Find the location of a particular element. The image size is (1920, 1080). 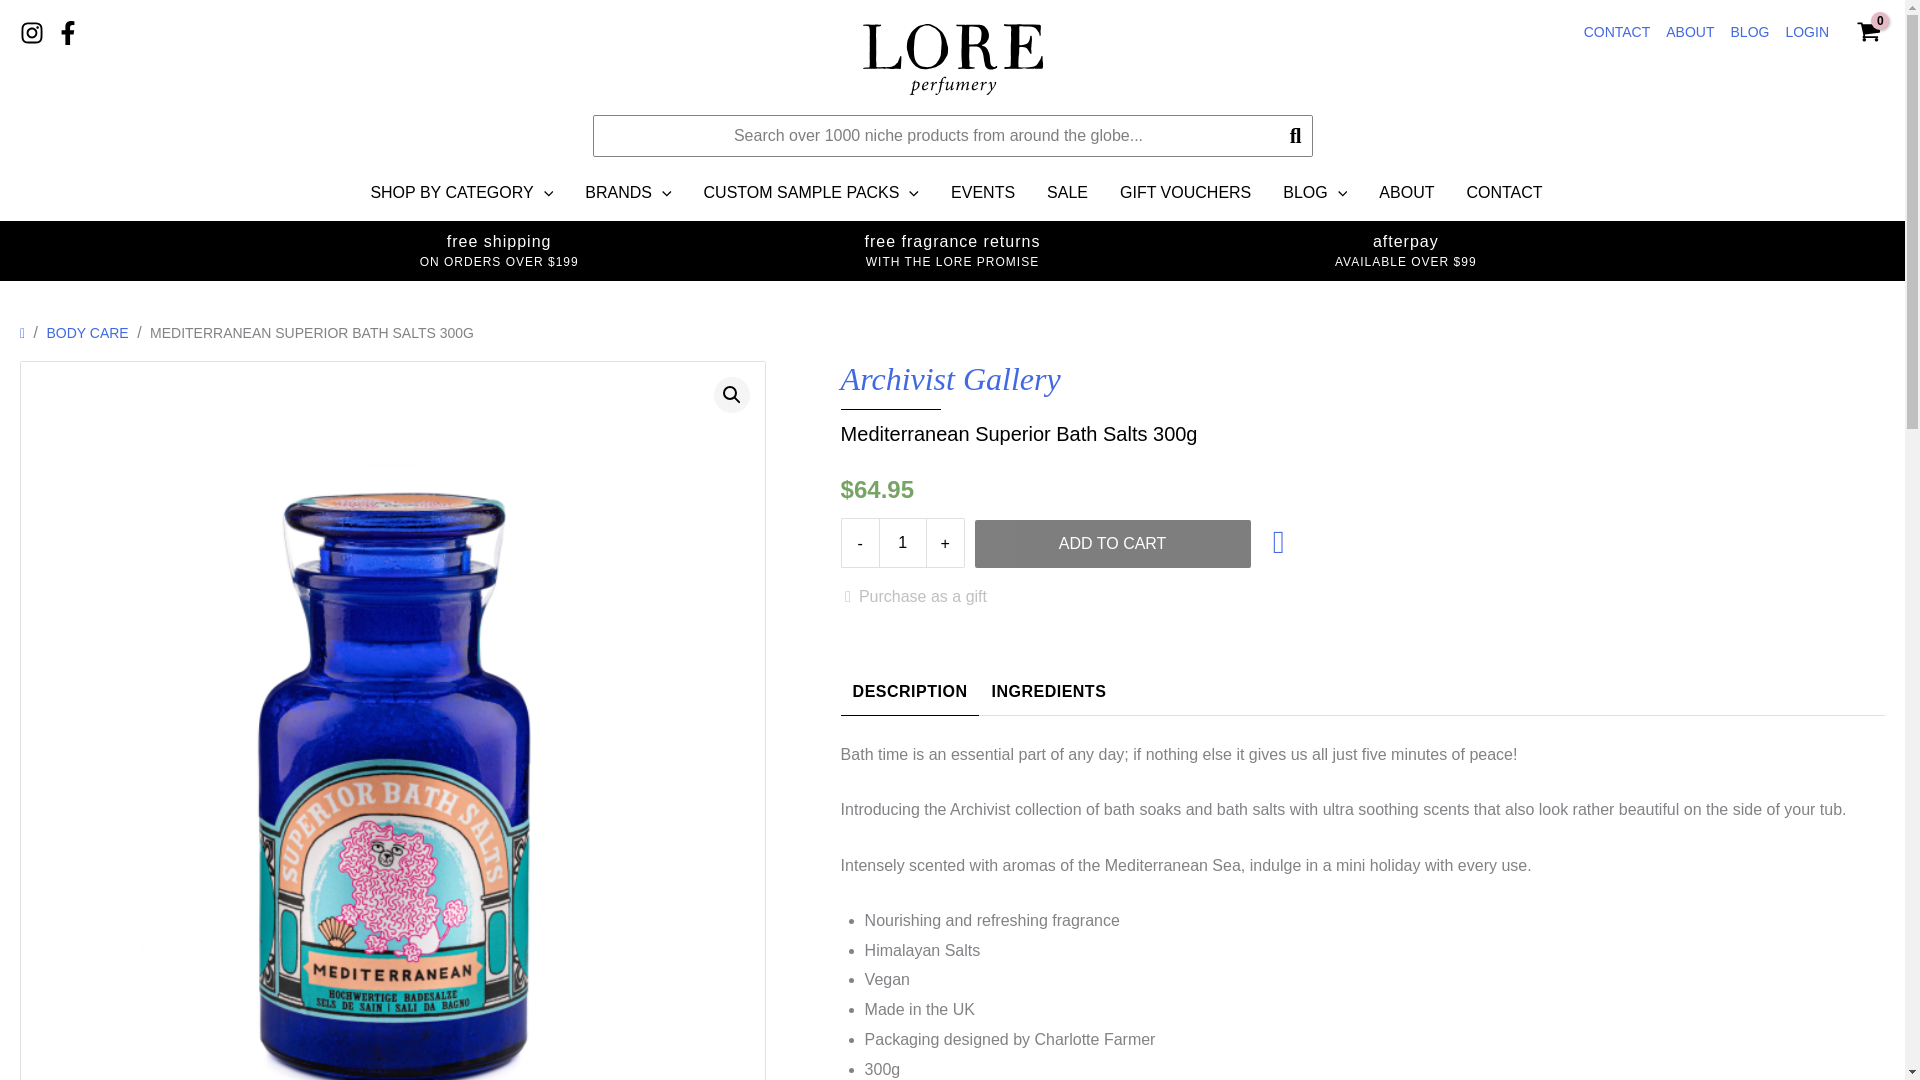

1 is located at coordinates (903, 543).